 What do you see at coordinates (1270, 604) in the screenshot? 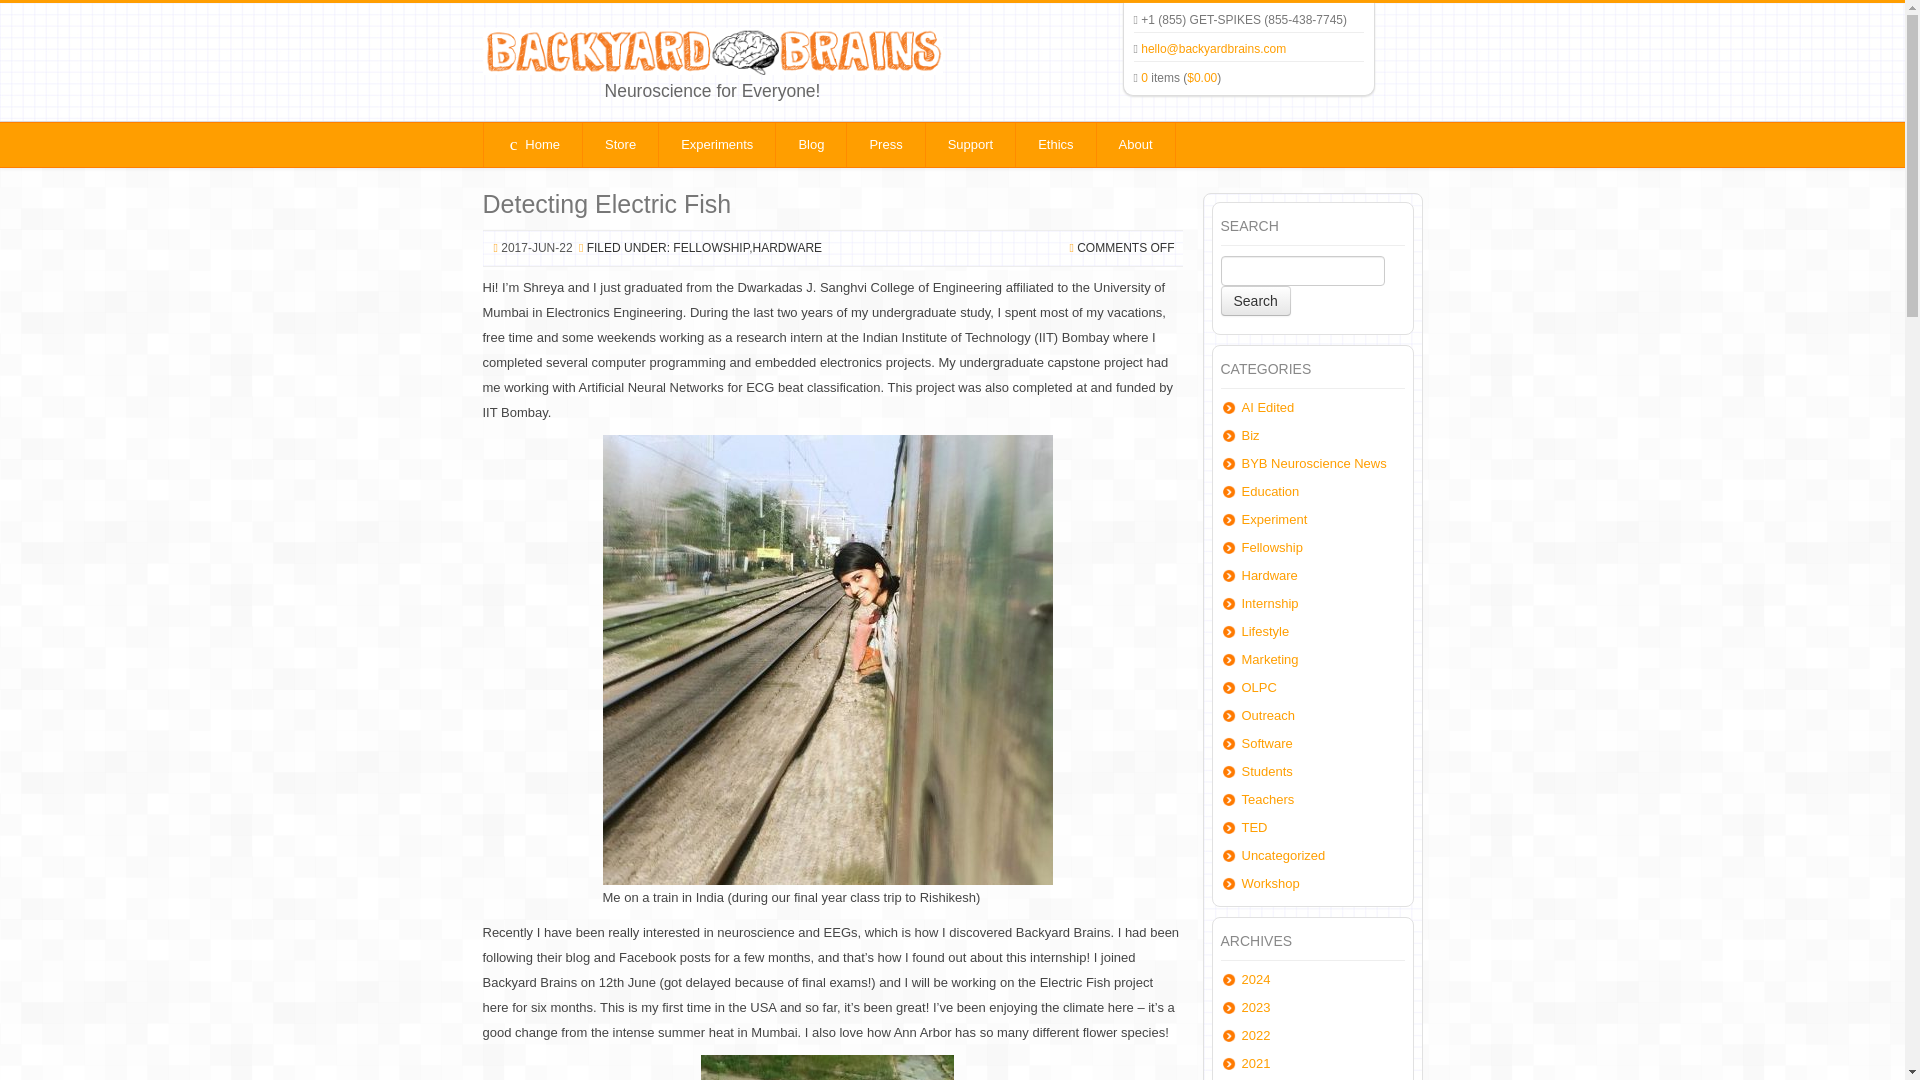
I see `Internship` at bounding box center [1270, 604].